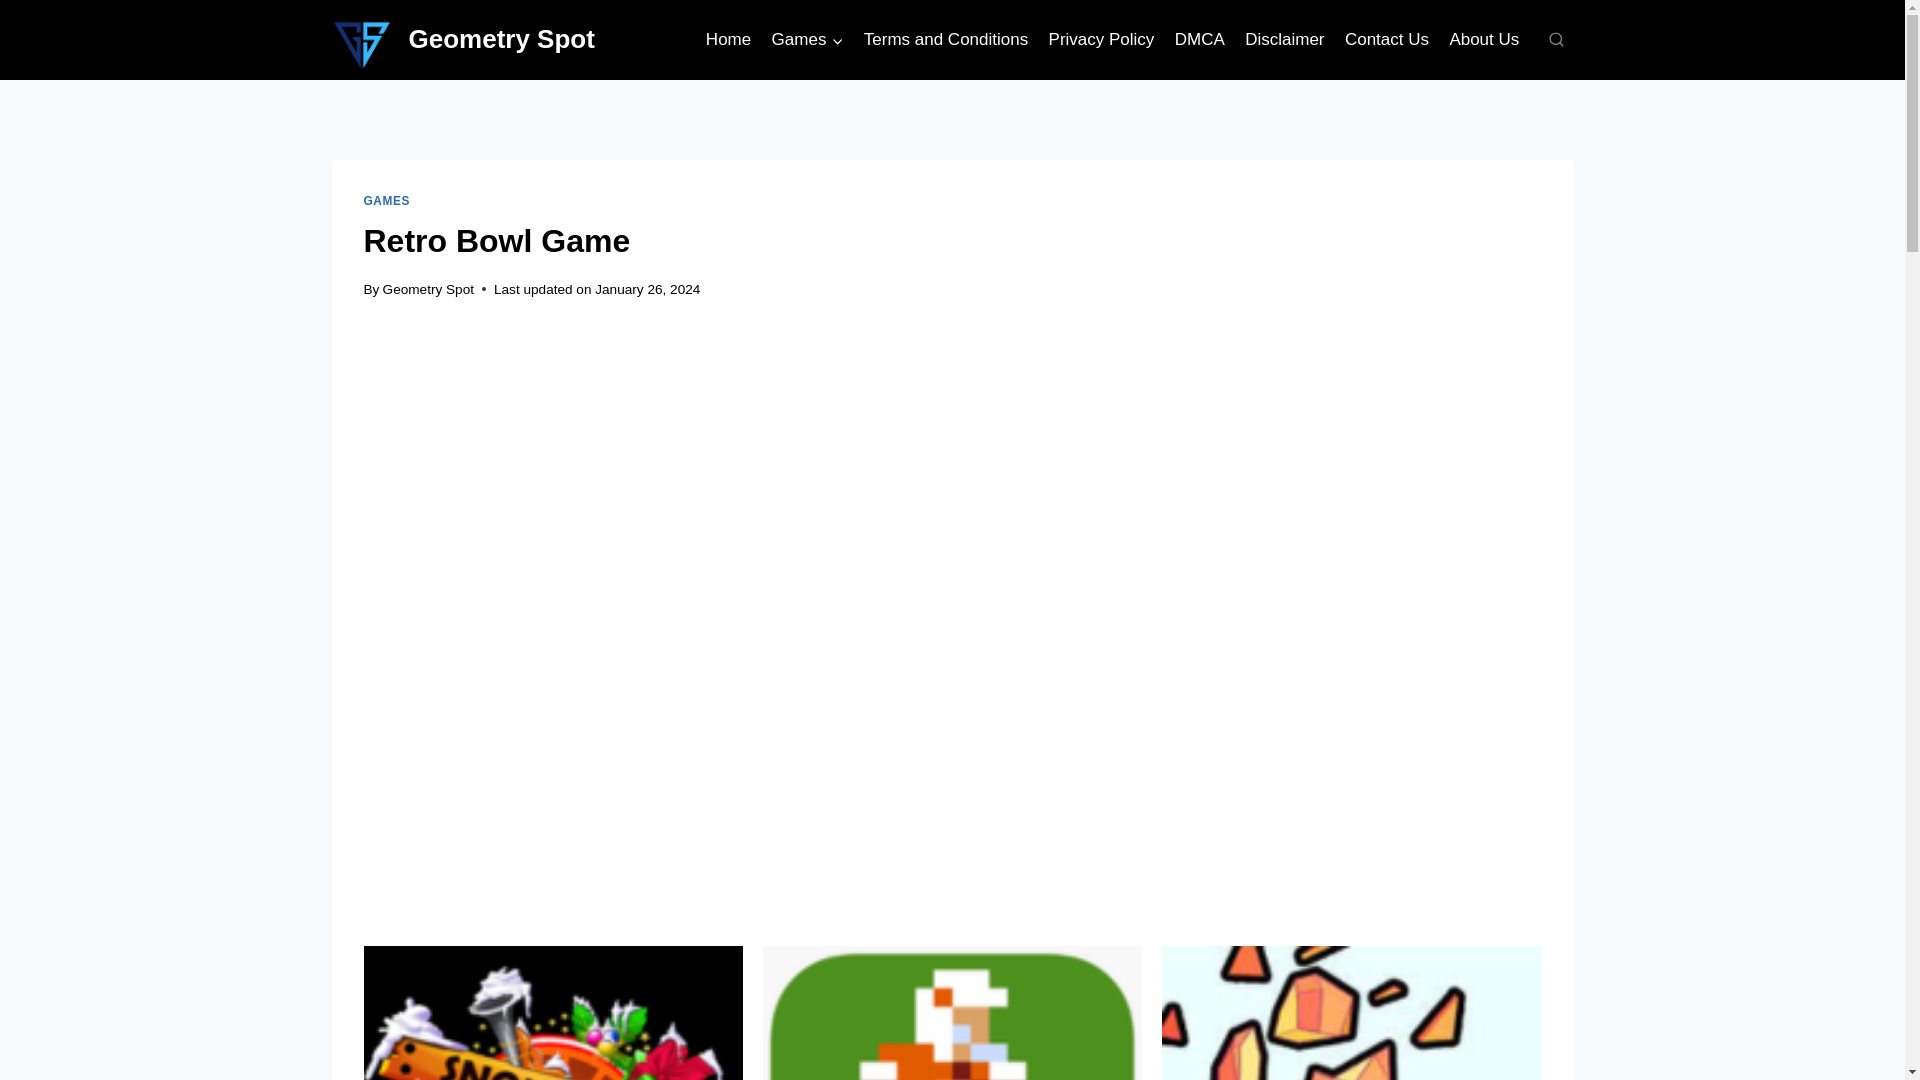  Describe the element at coordinates (946, 40) in the screenshot. I see `Terms and Conditions` at that location.